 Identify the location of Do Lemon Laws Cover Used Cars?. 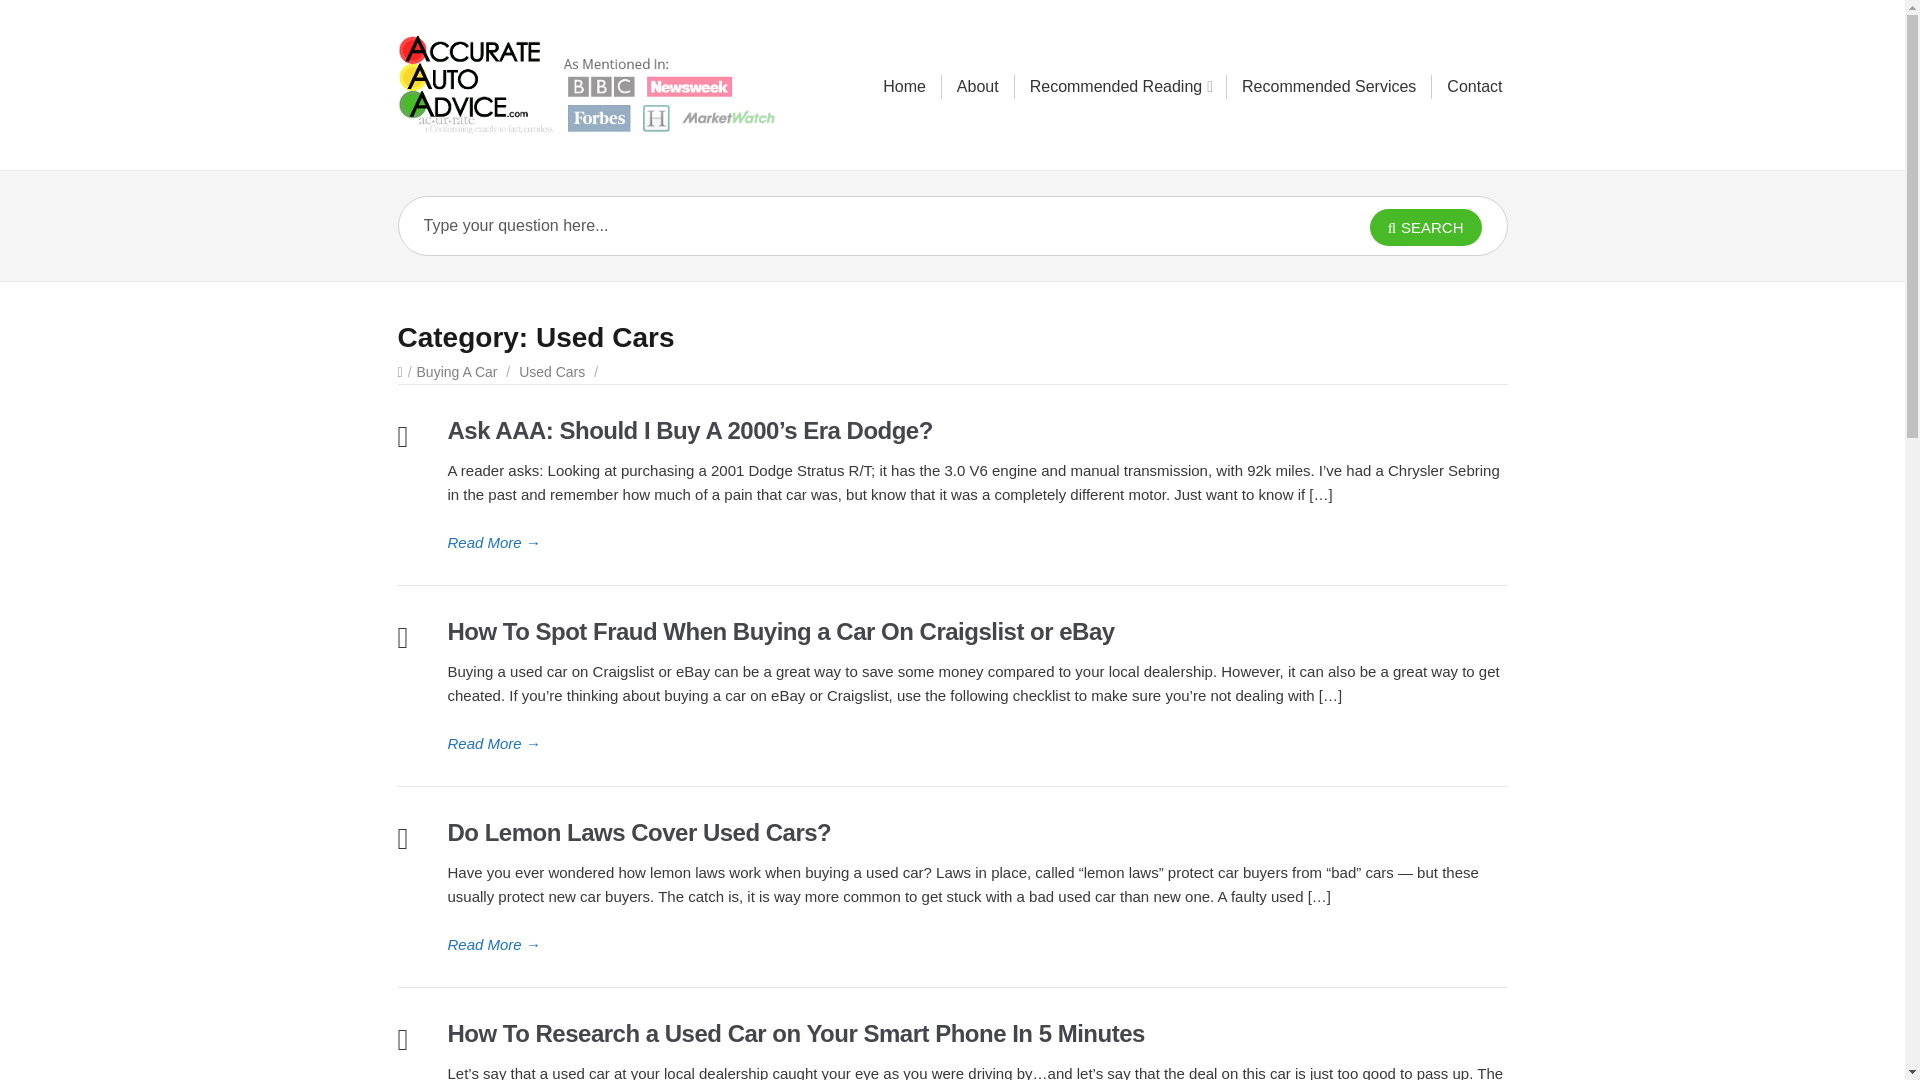
(977, 944).